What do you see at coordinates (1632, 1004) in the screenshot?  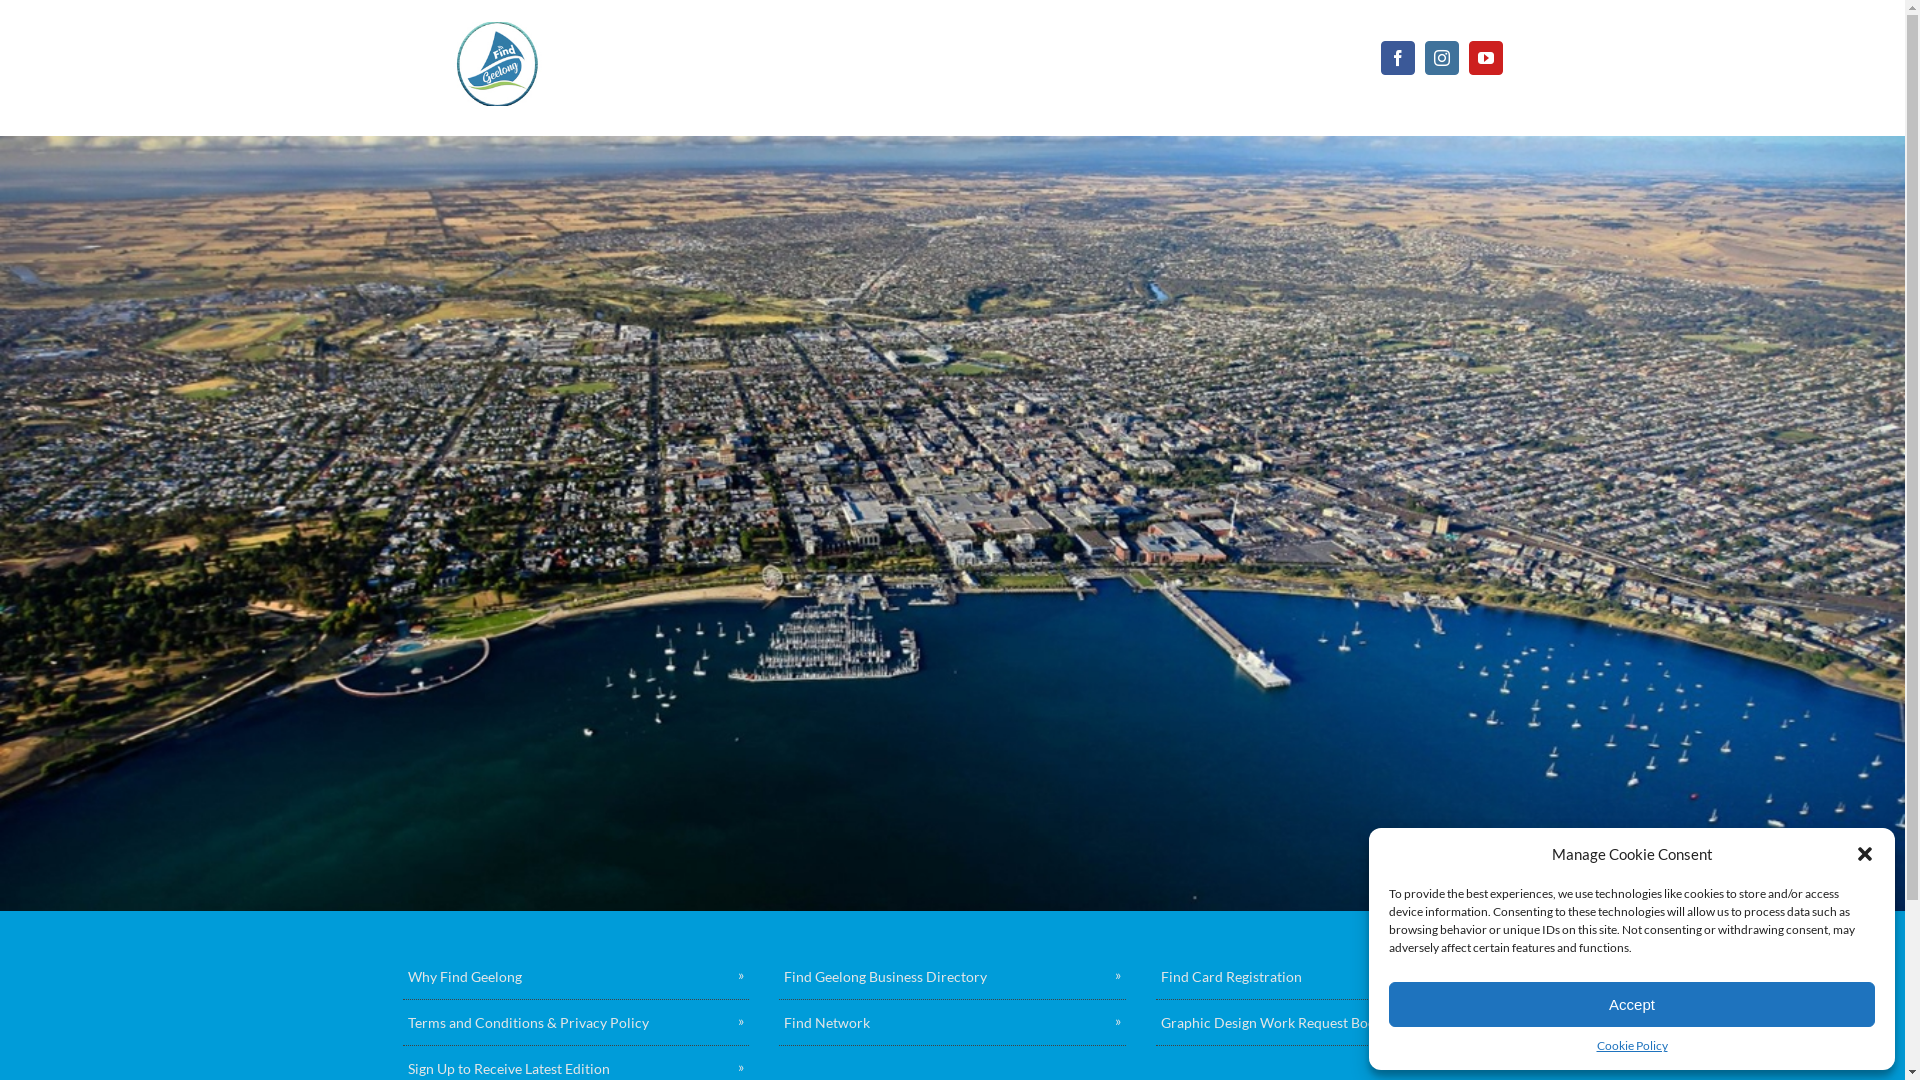 I see `Accept` at bounding box center [1632, 1004].